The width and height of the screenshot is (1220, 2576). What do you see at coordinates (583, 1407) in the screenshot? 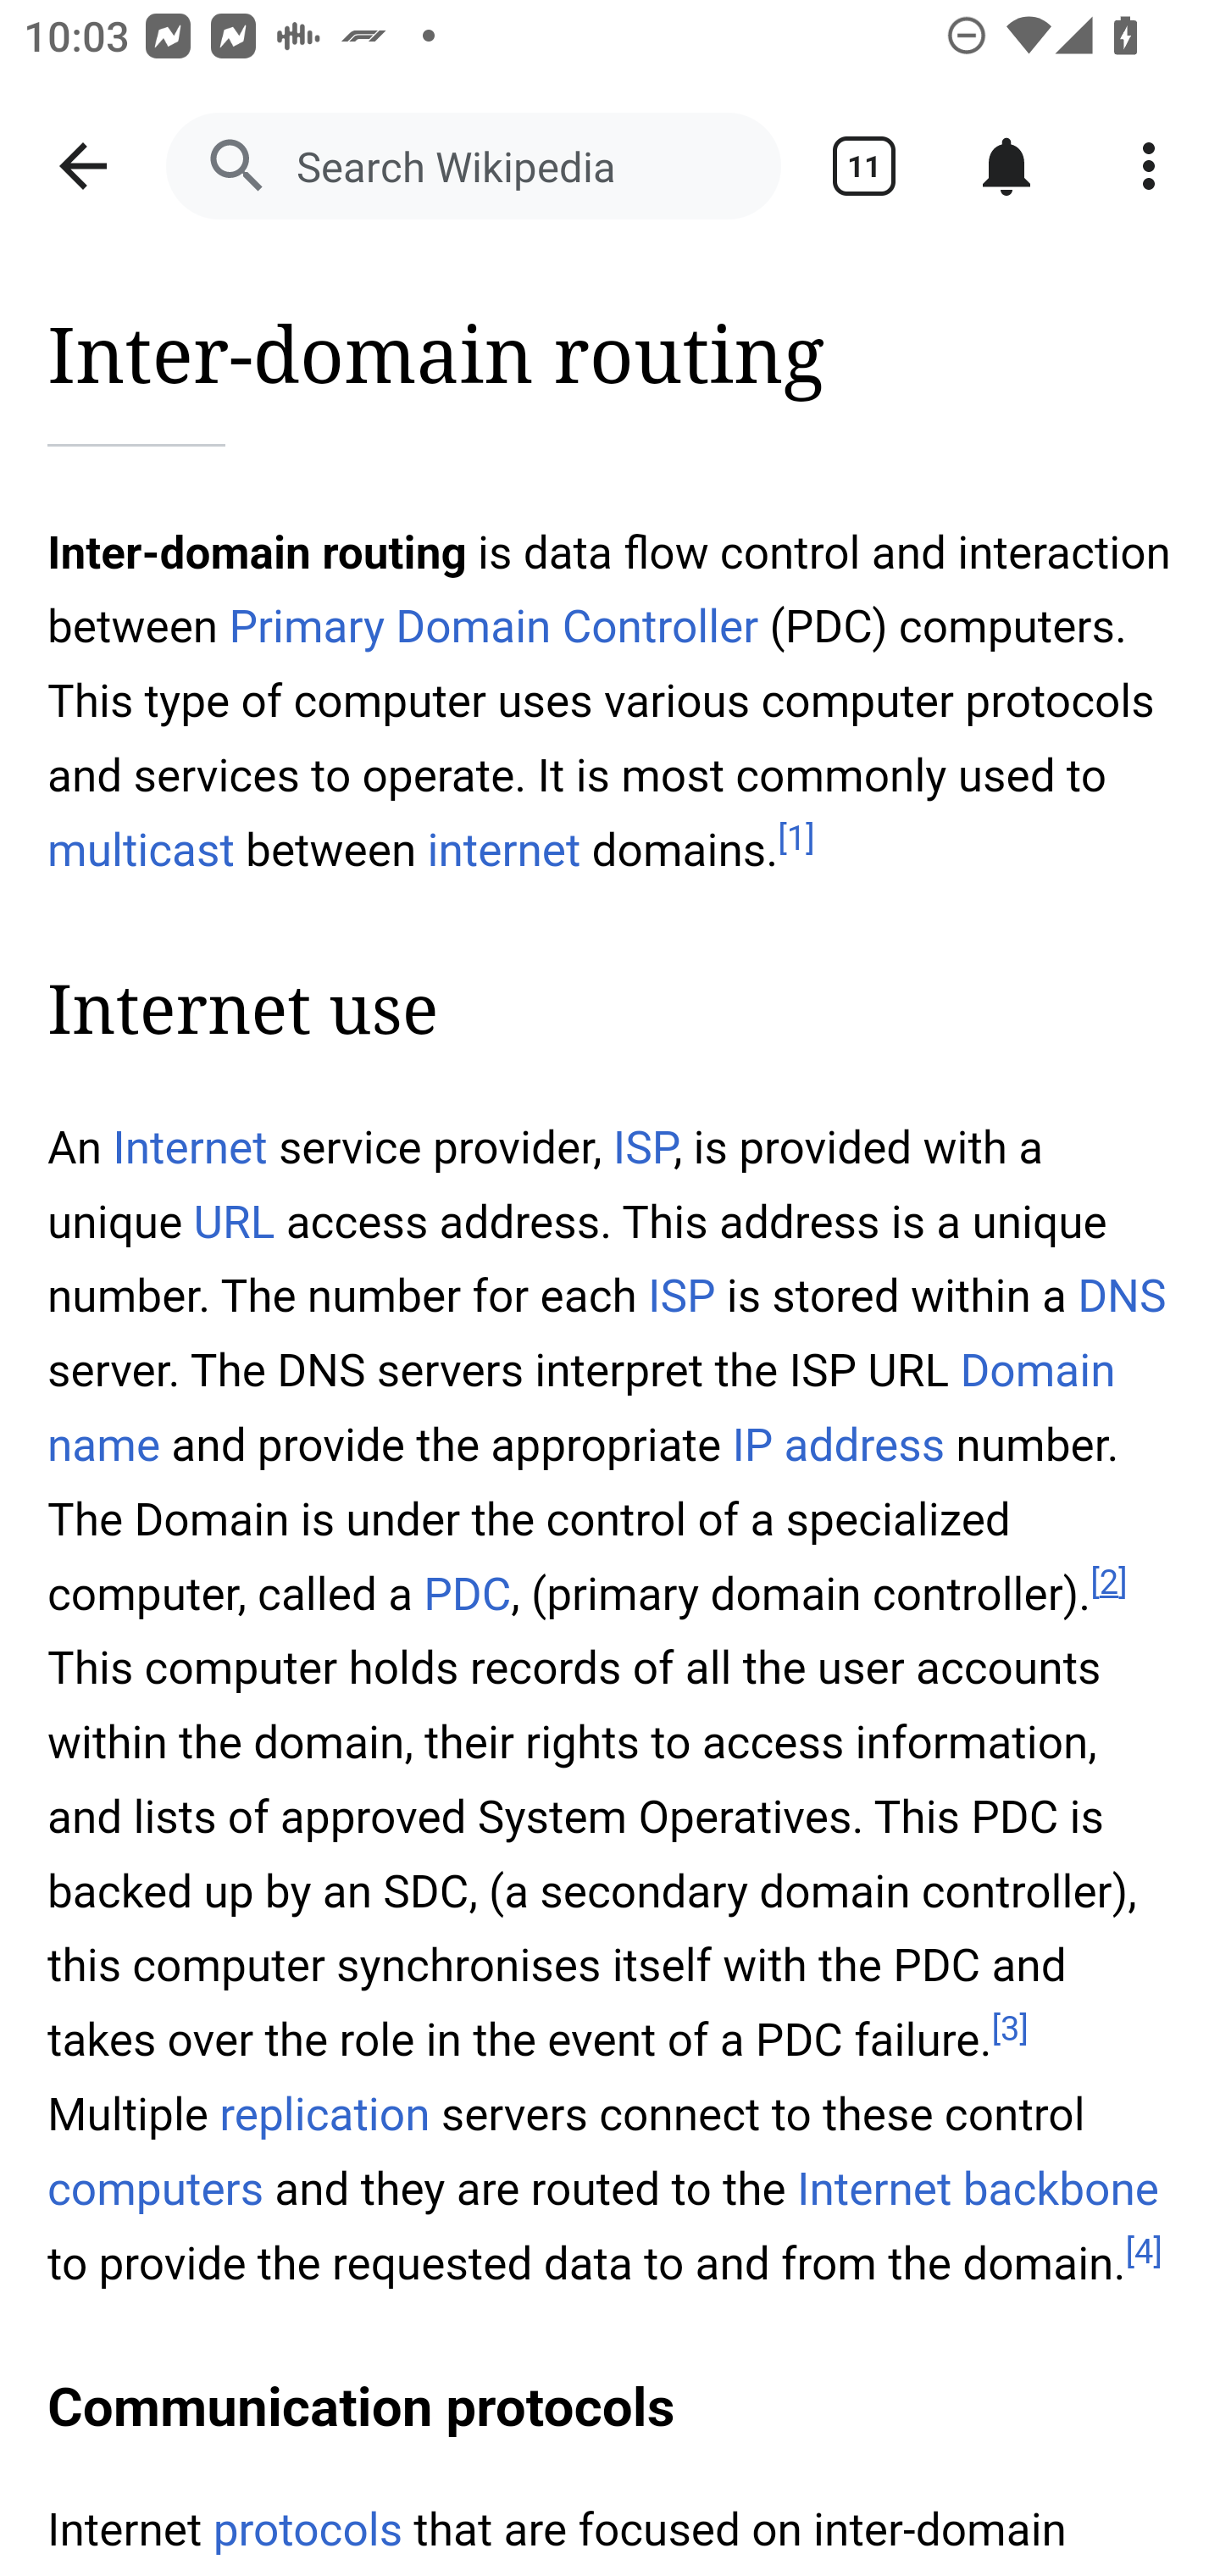
I see `Domain name` at bounding box center [583, 1407].